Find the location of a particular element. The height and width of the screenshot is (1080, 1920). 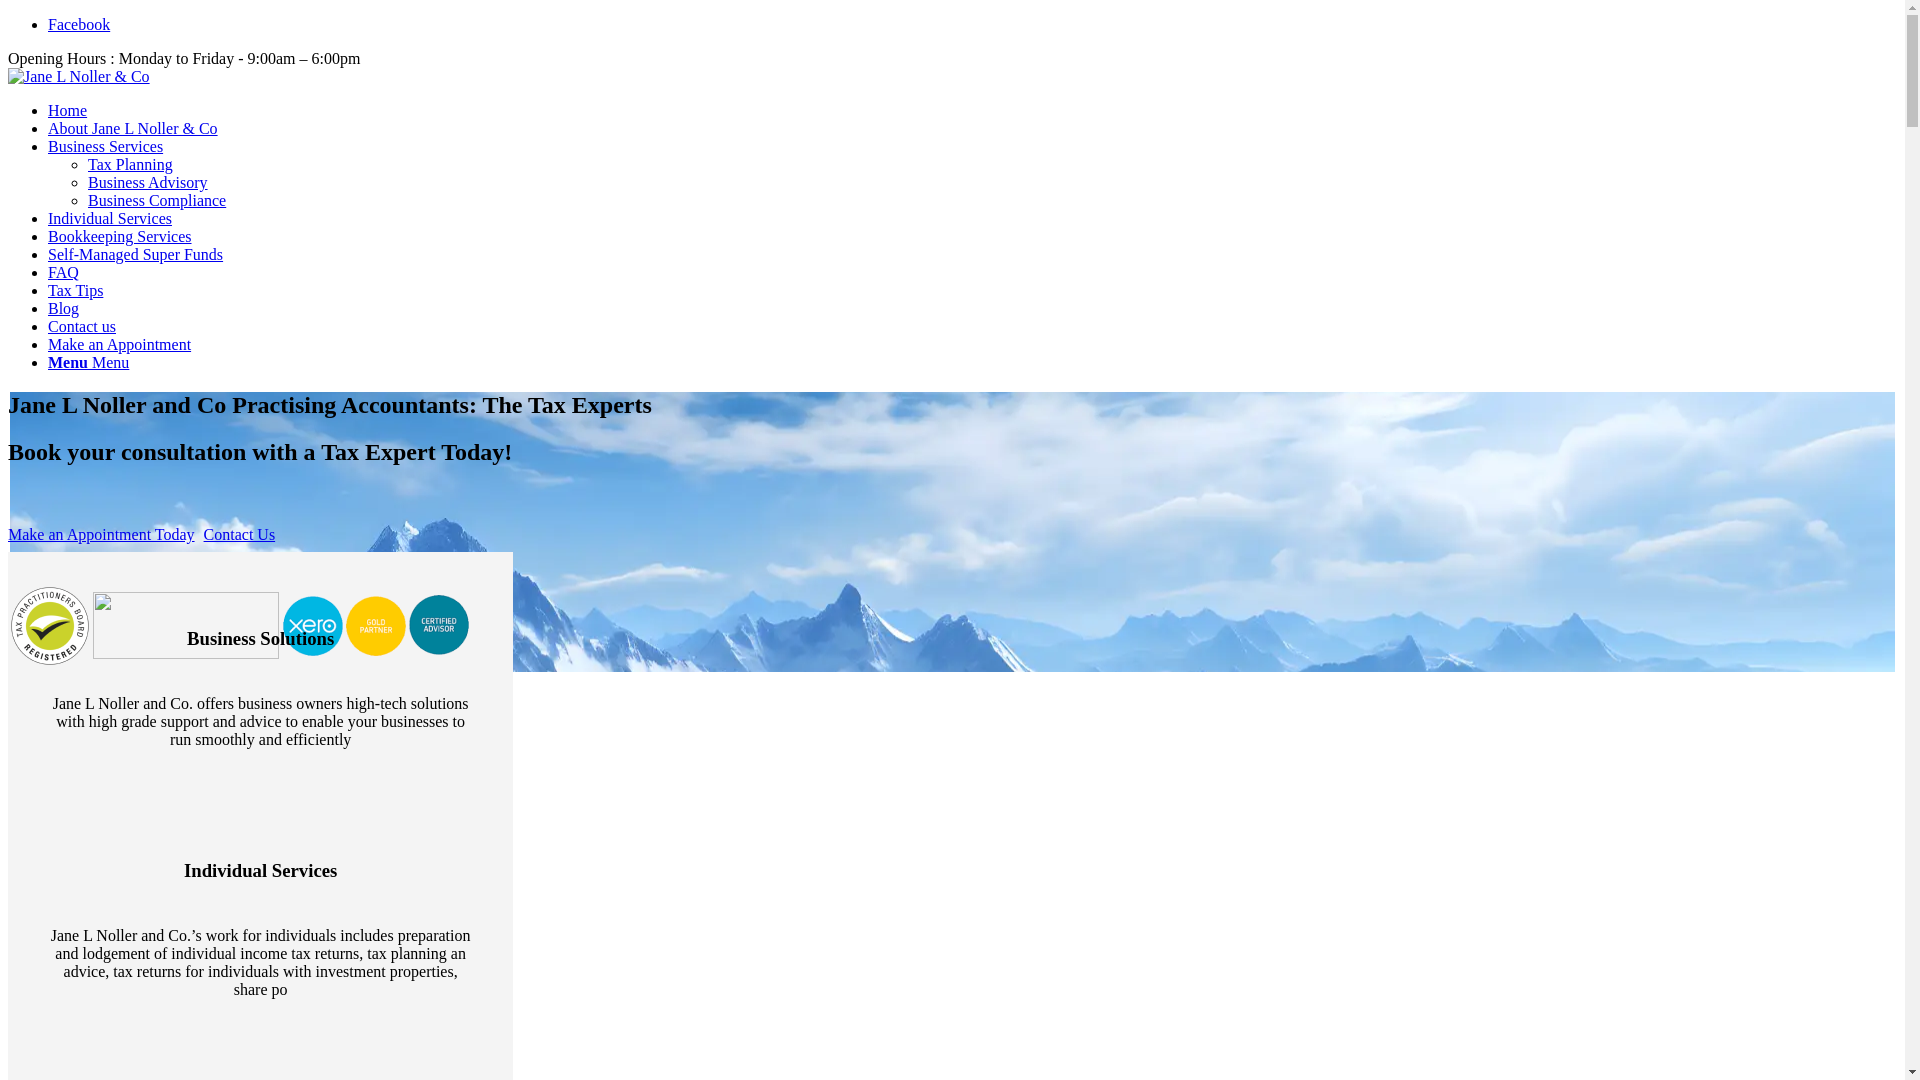

Facebook is located at coordinates (79, 24).